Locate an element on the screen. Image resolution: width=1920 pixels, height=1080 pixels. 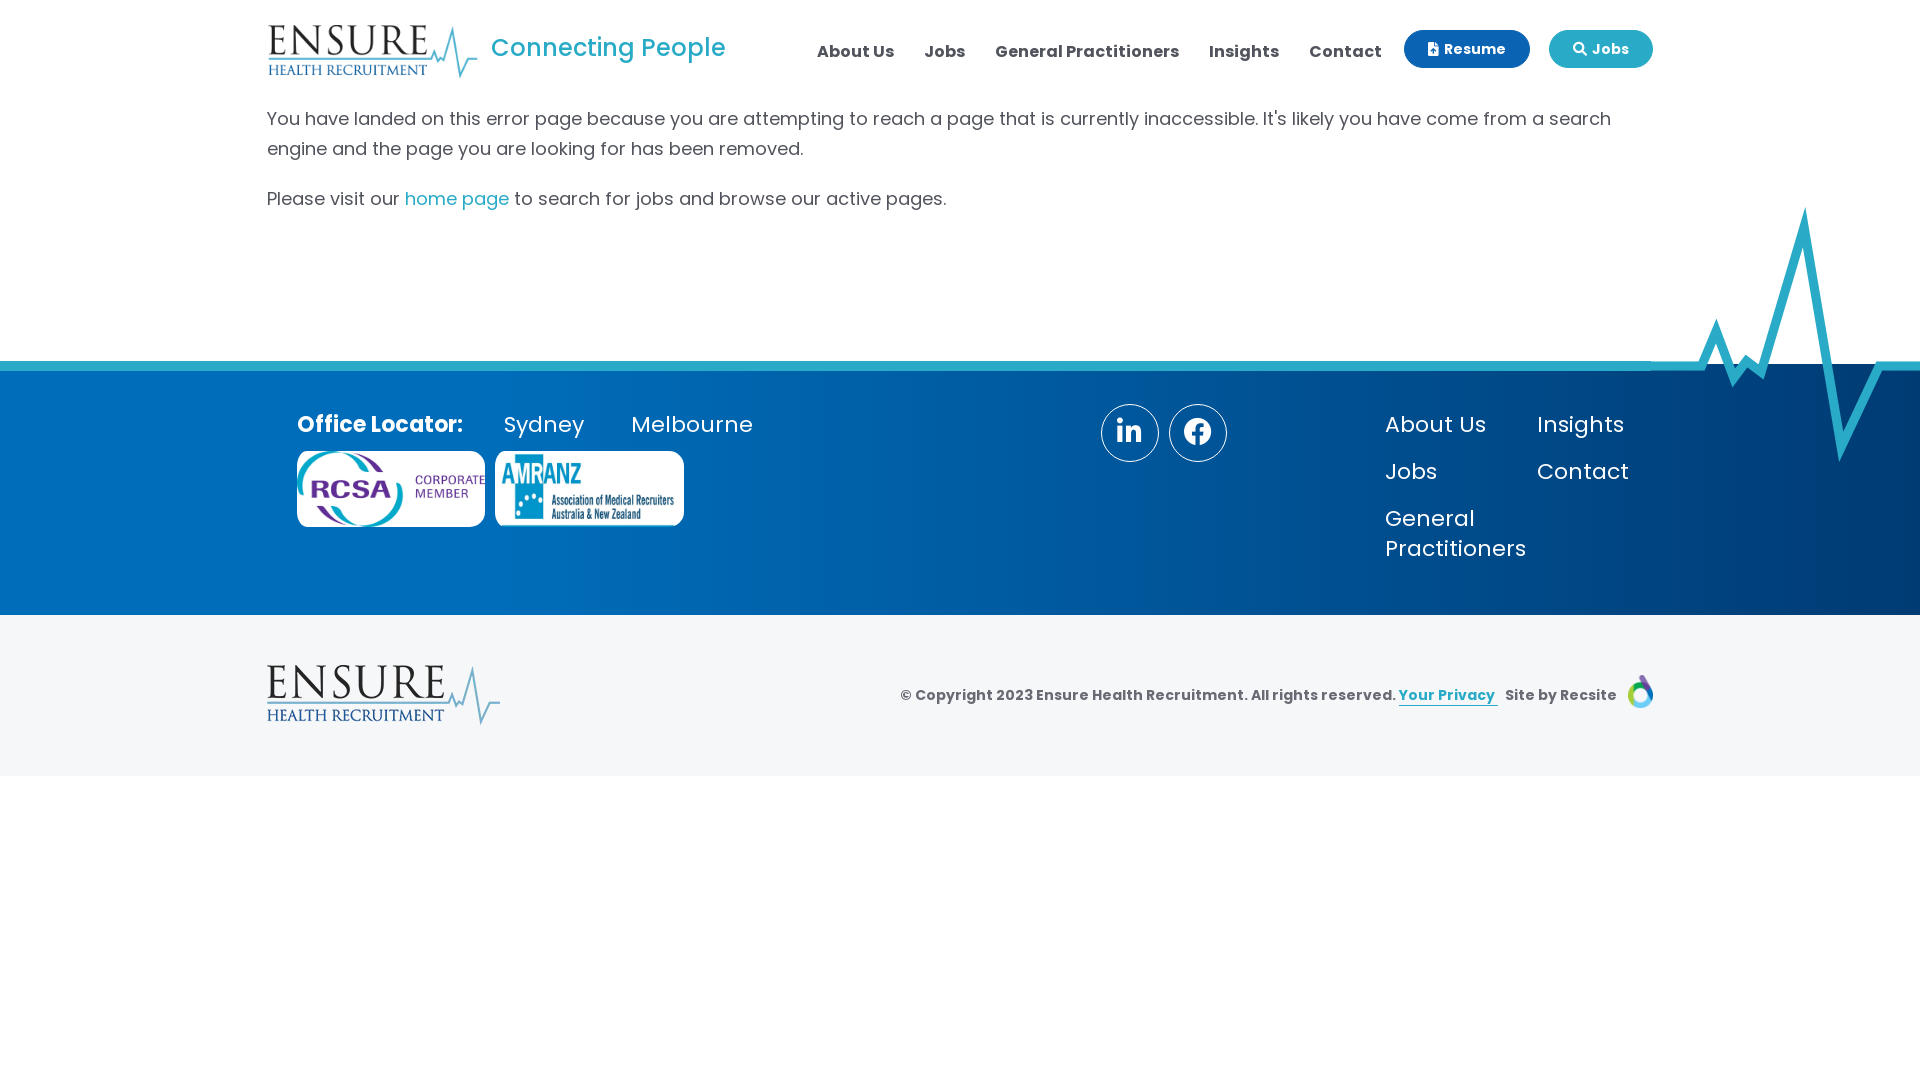
Your Privacy is located at coordinates (1448, 696).